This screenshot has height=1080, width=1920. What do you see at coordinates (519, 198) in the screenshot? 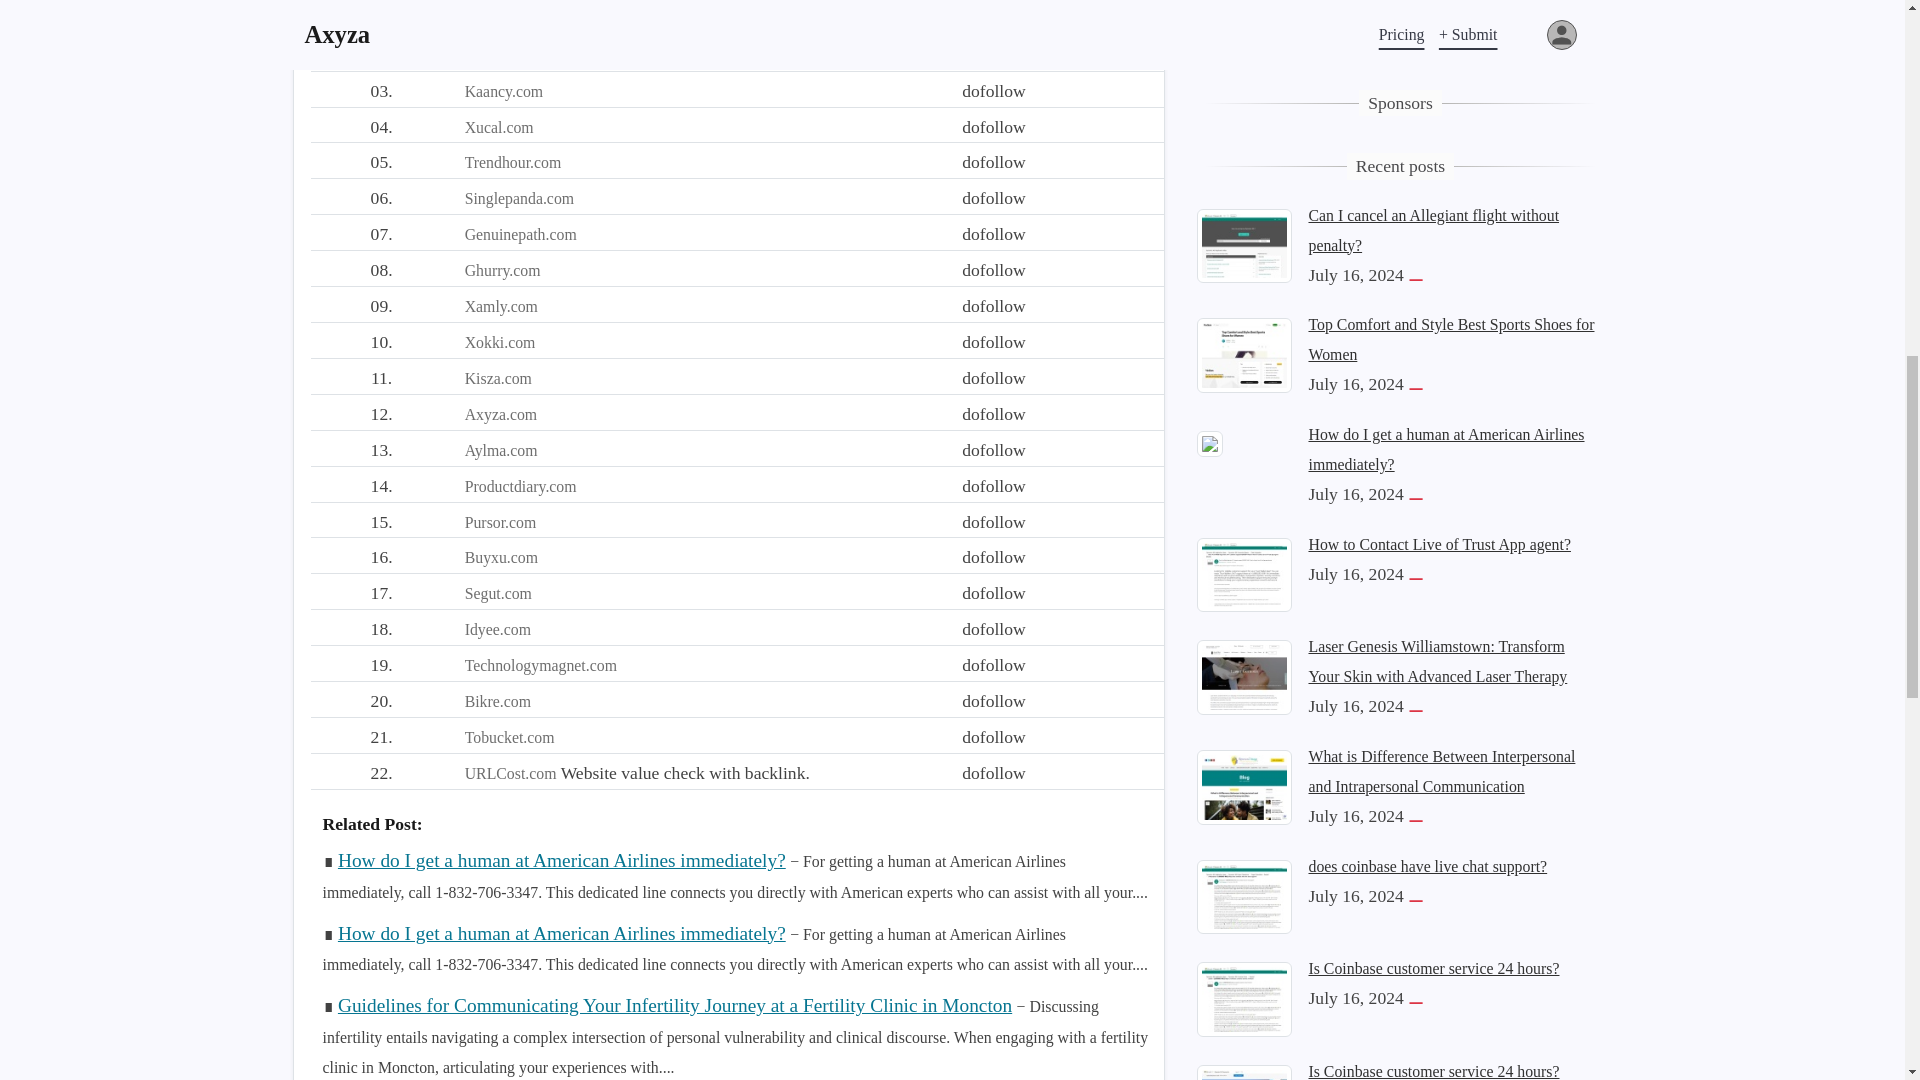
I see `Singlepanda.com` at bounding box center [519, 198].